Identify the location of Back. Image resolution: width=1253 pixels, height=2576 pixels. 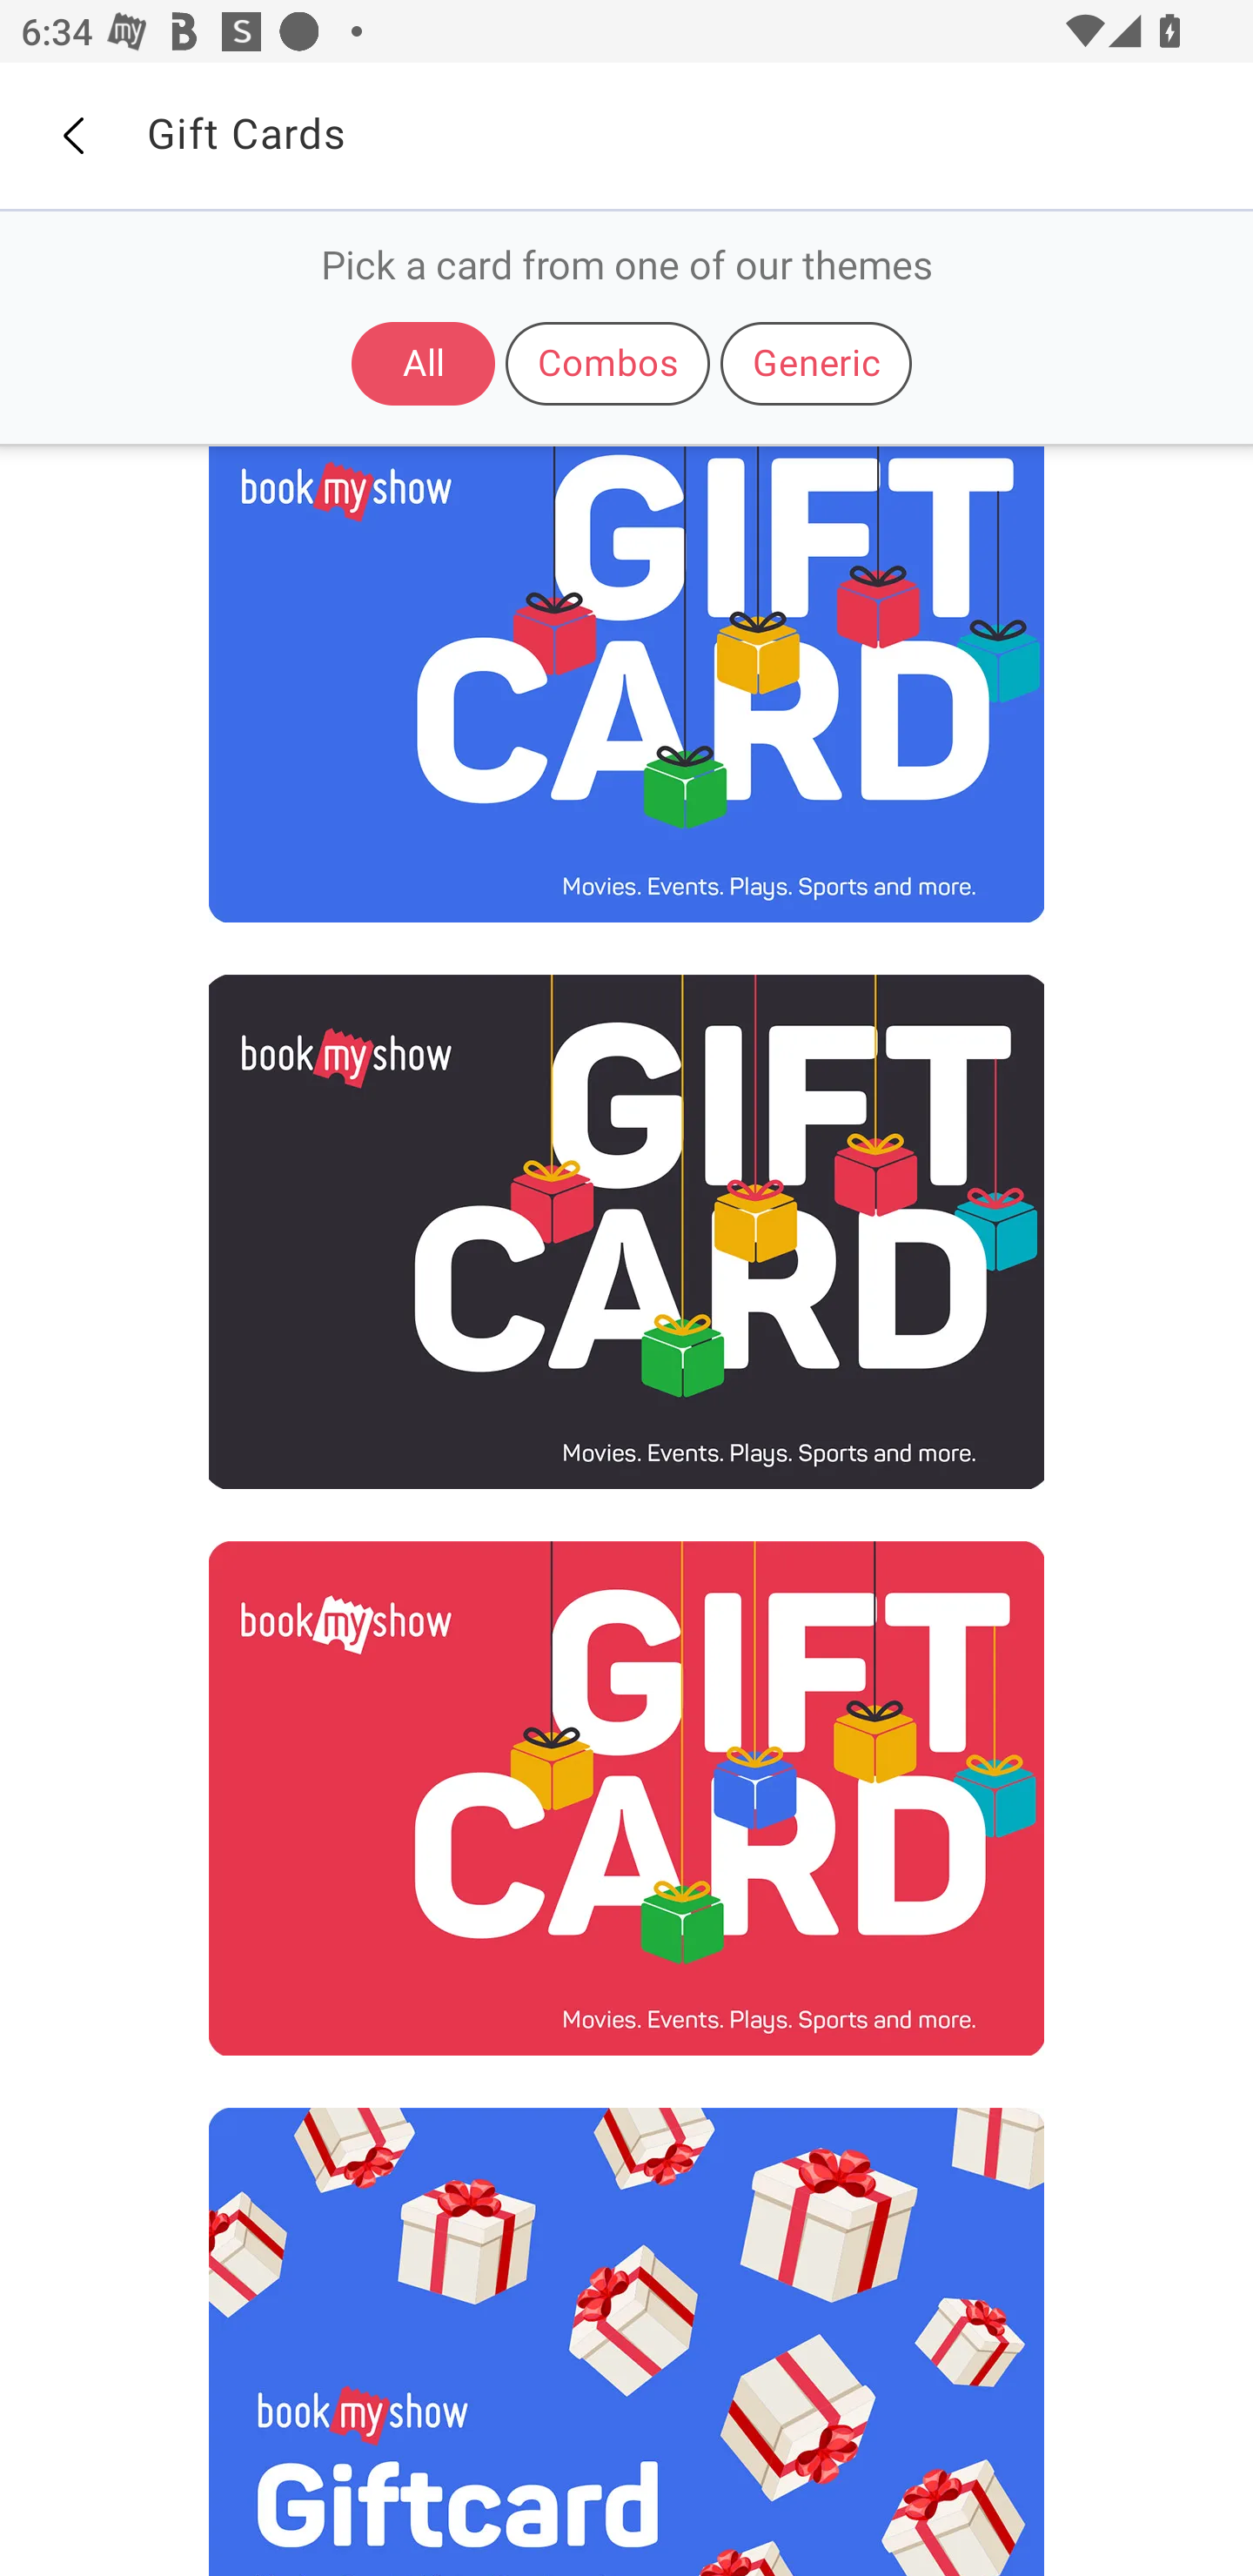
(72, 136).